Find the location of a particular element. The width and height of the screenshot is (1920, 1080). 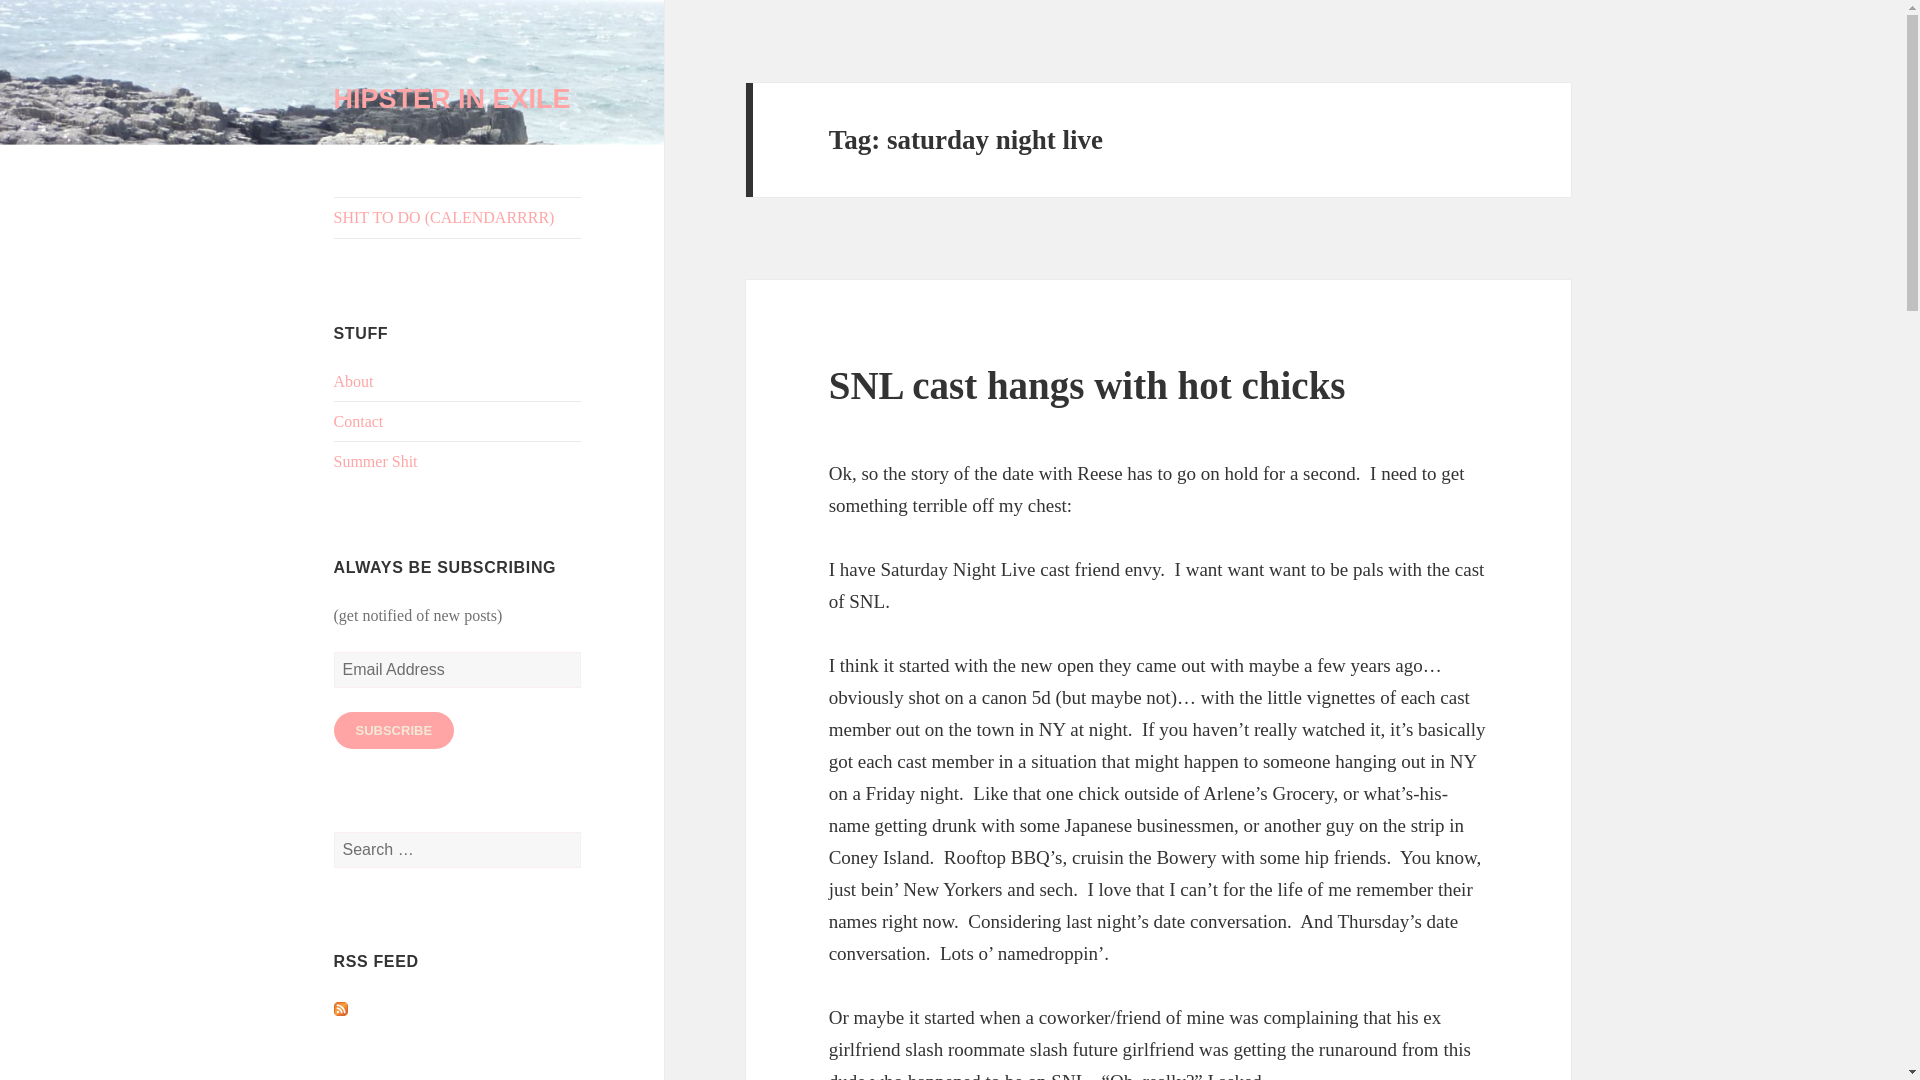

About is located at coordinates (354, 380).